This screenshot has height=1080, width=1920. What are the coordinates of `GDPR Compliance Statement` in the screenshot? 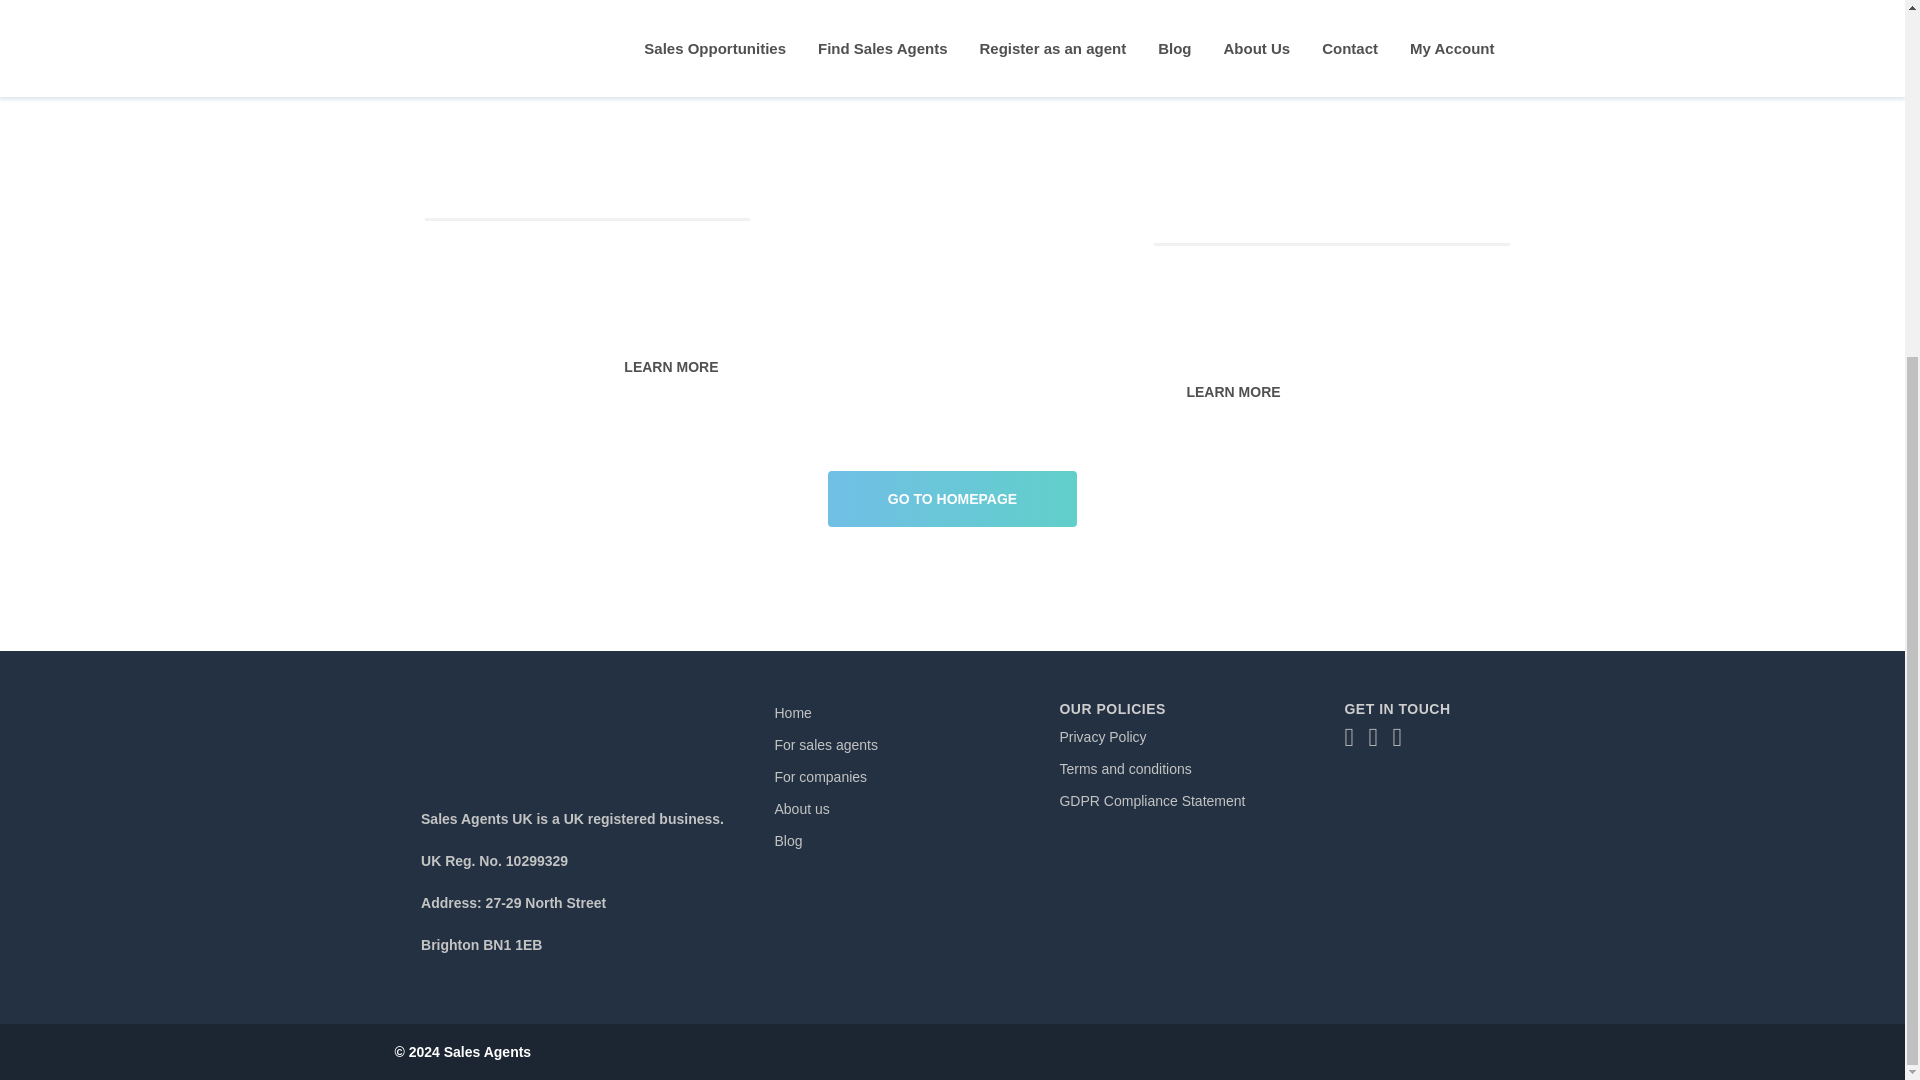 It's located at (1152, 800).